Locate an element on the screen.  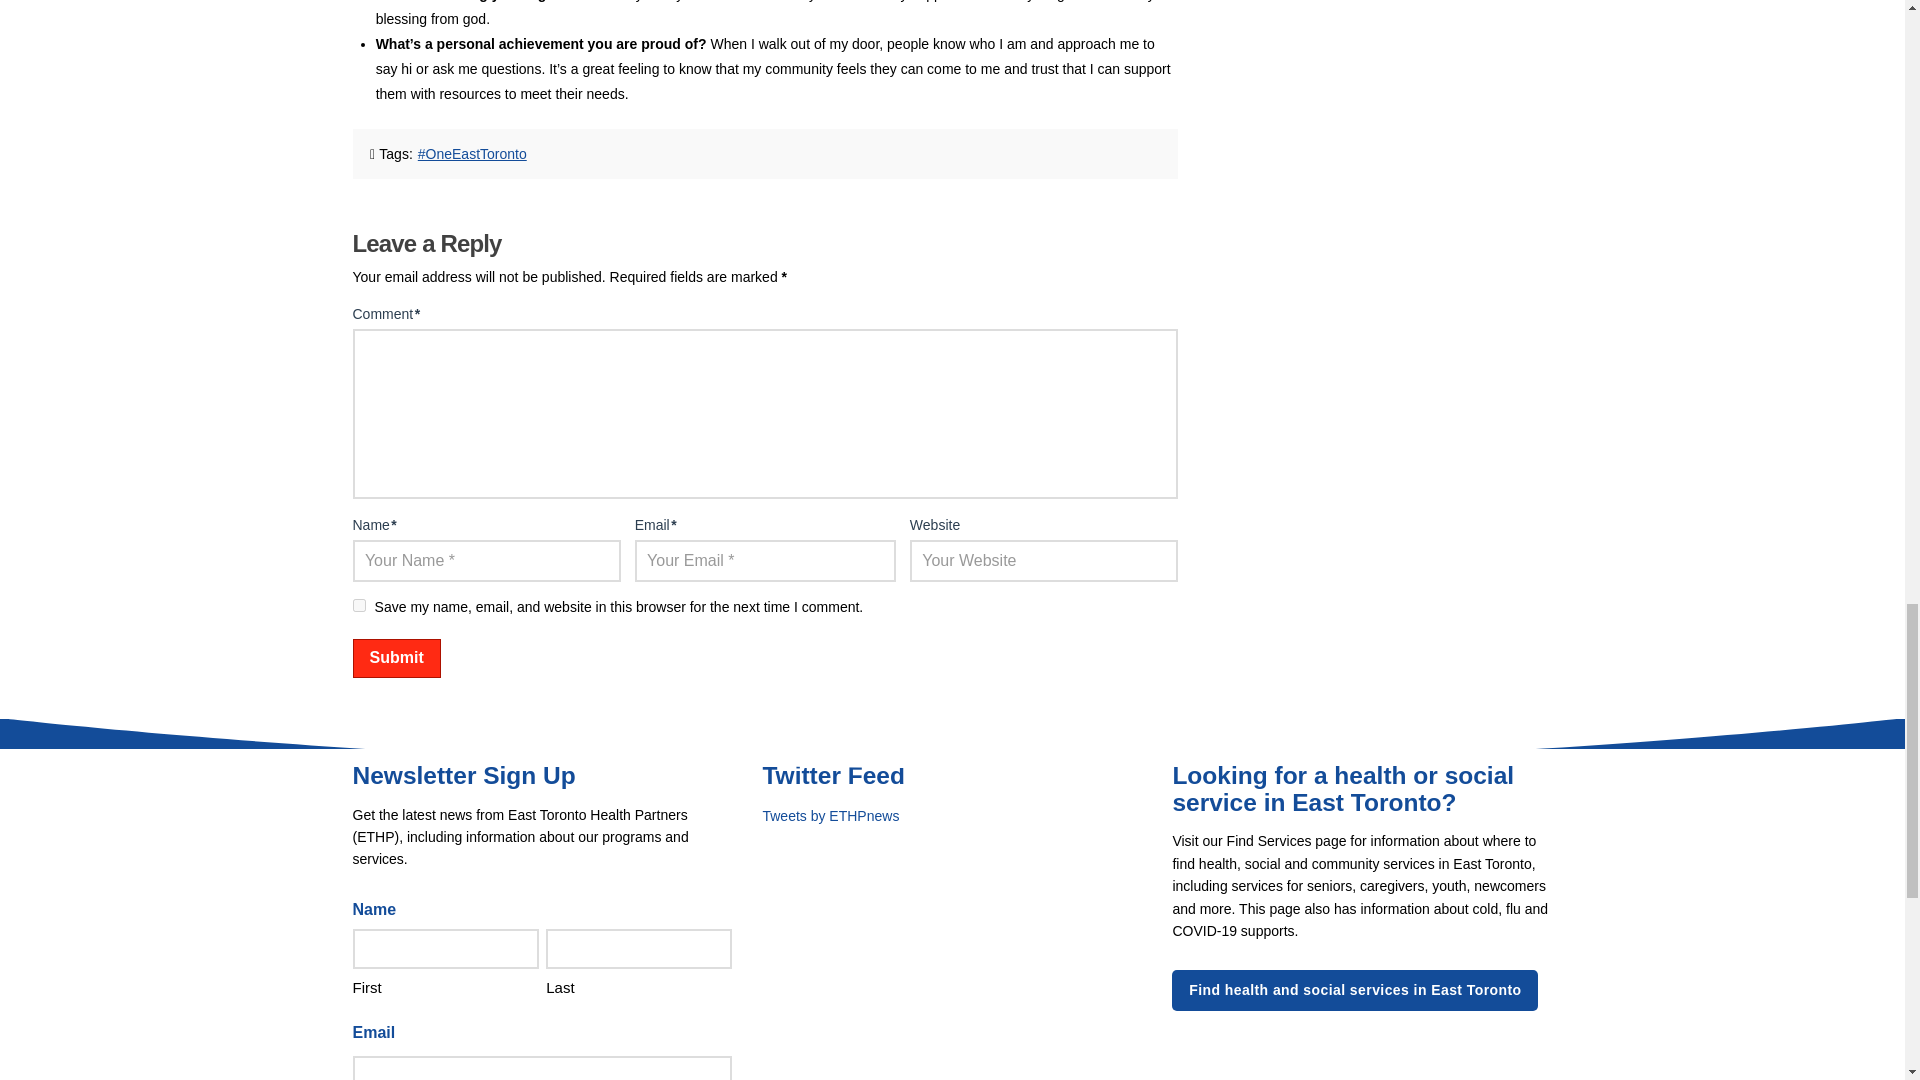
Tweets by ETHPnews is located at coordinates (830, 816).